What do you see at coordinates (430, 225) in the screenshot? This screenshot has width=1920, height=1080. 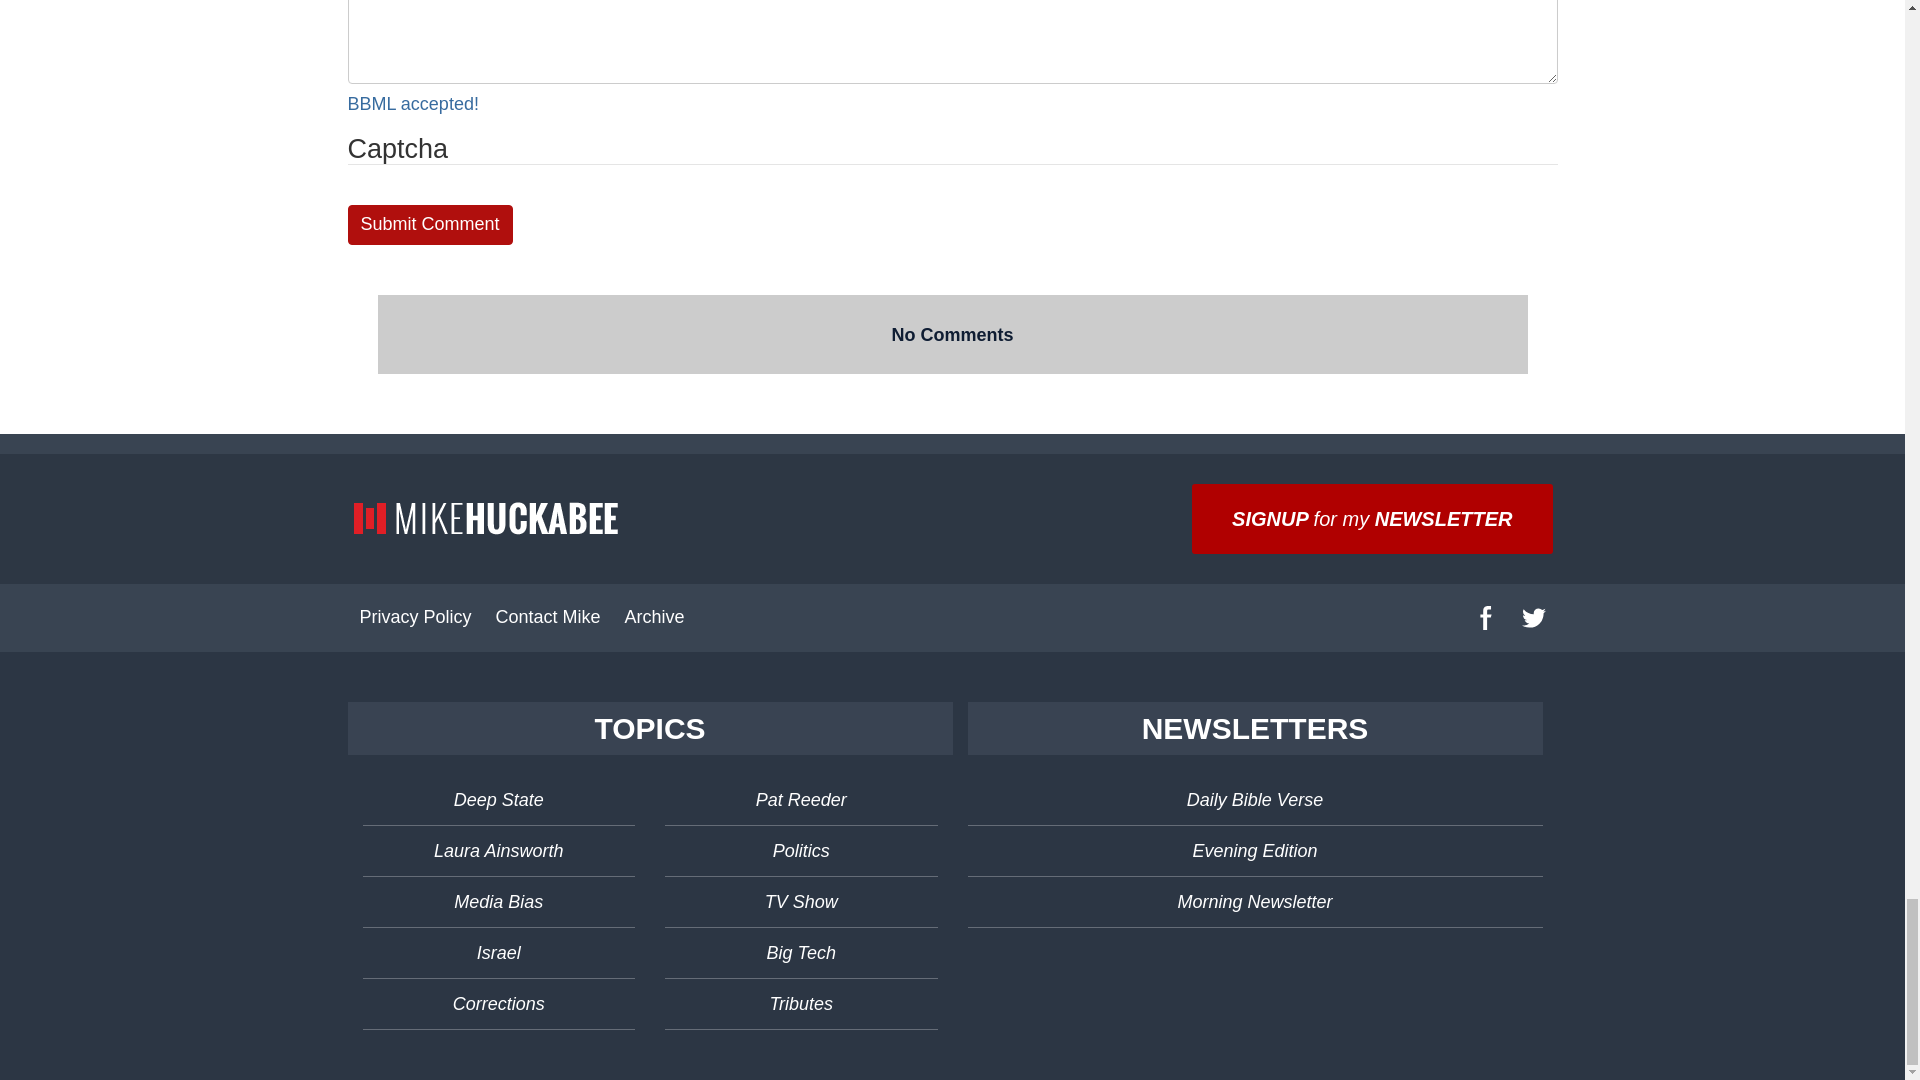 I see `Submit Comment` at bounding box center [430, 225].